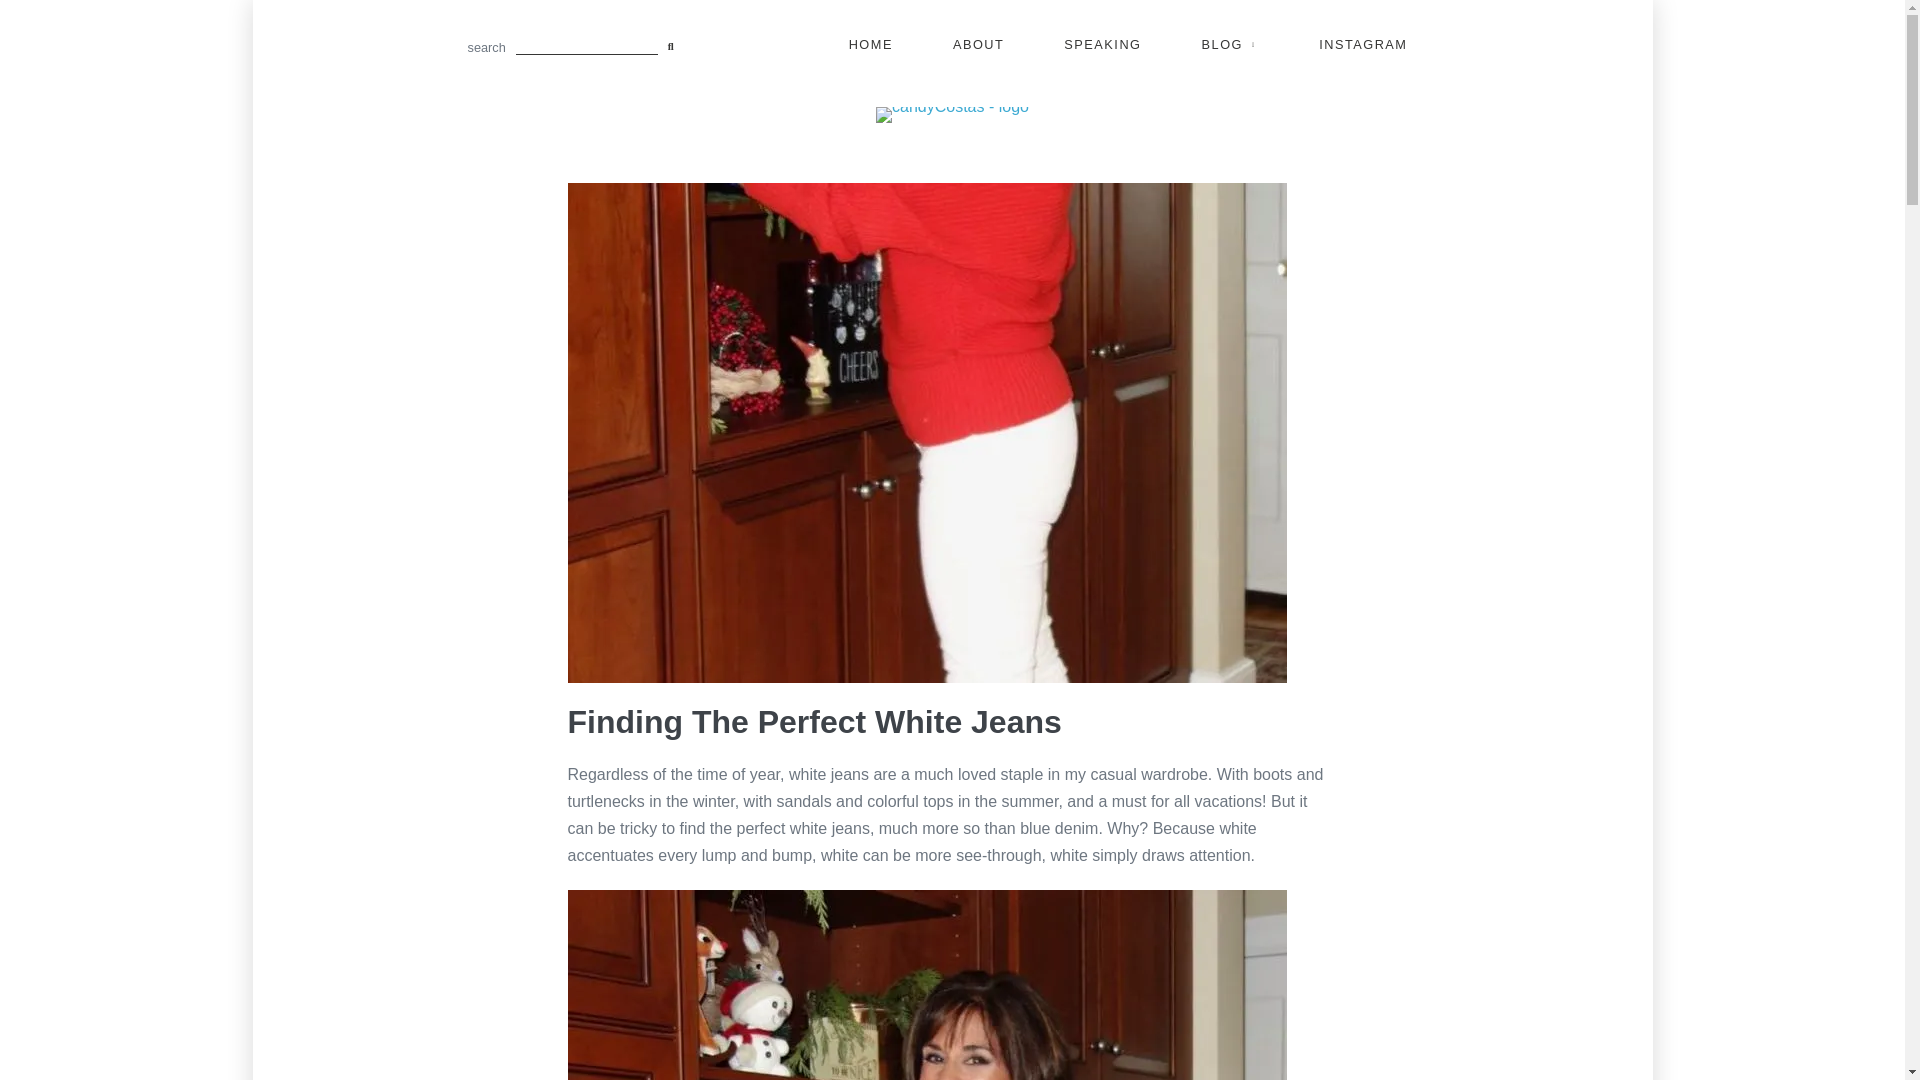 This screenshot has height=1080, width=1920. What do you see at coordinates (1230, 45) in the screenshot?
I see `BLOG` at bounding box center [1230, 45].